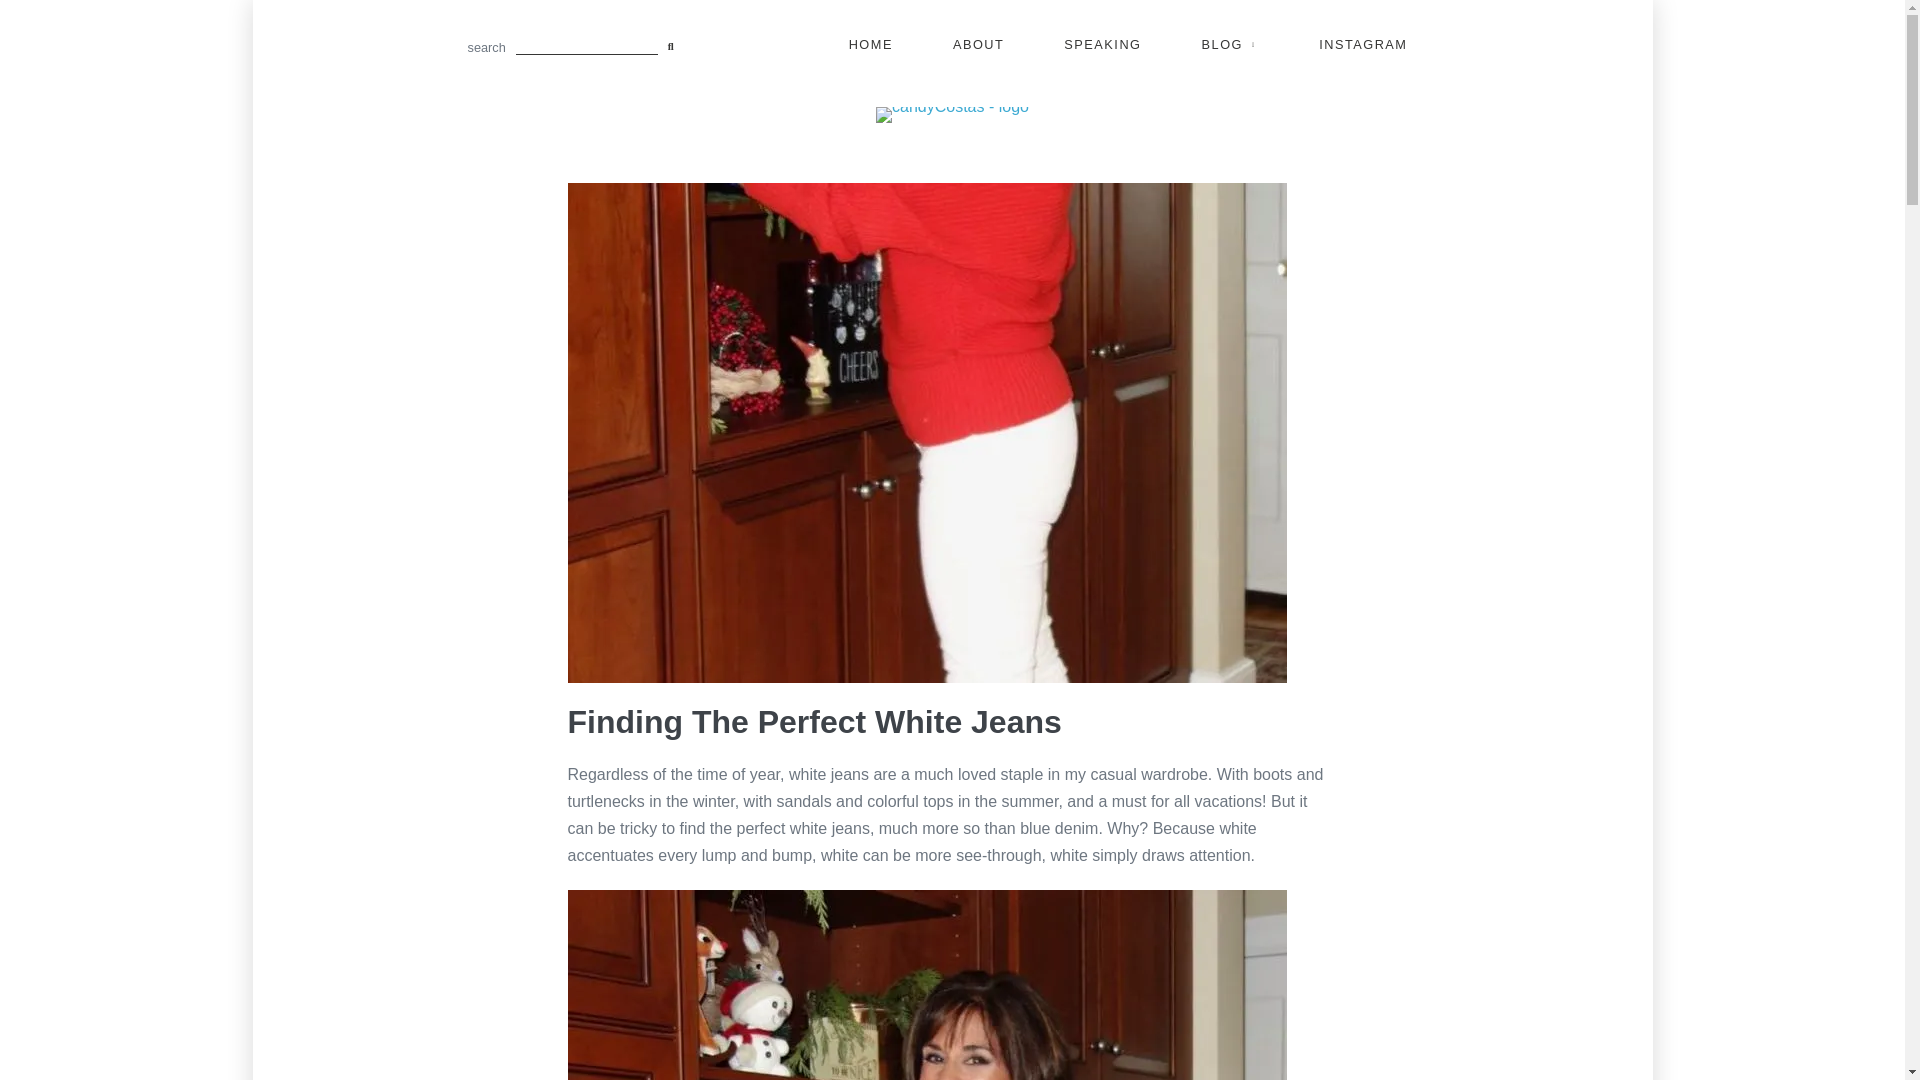 This screenshot has height=1080, width=1920. What do you see at coordinates (1230, 45) in the screenshot?
I see `BLOG` at bounding box center [1230, 45].